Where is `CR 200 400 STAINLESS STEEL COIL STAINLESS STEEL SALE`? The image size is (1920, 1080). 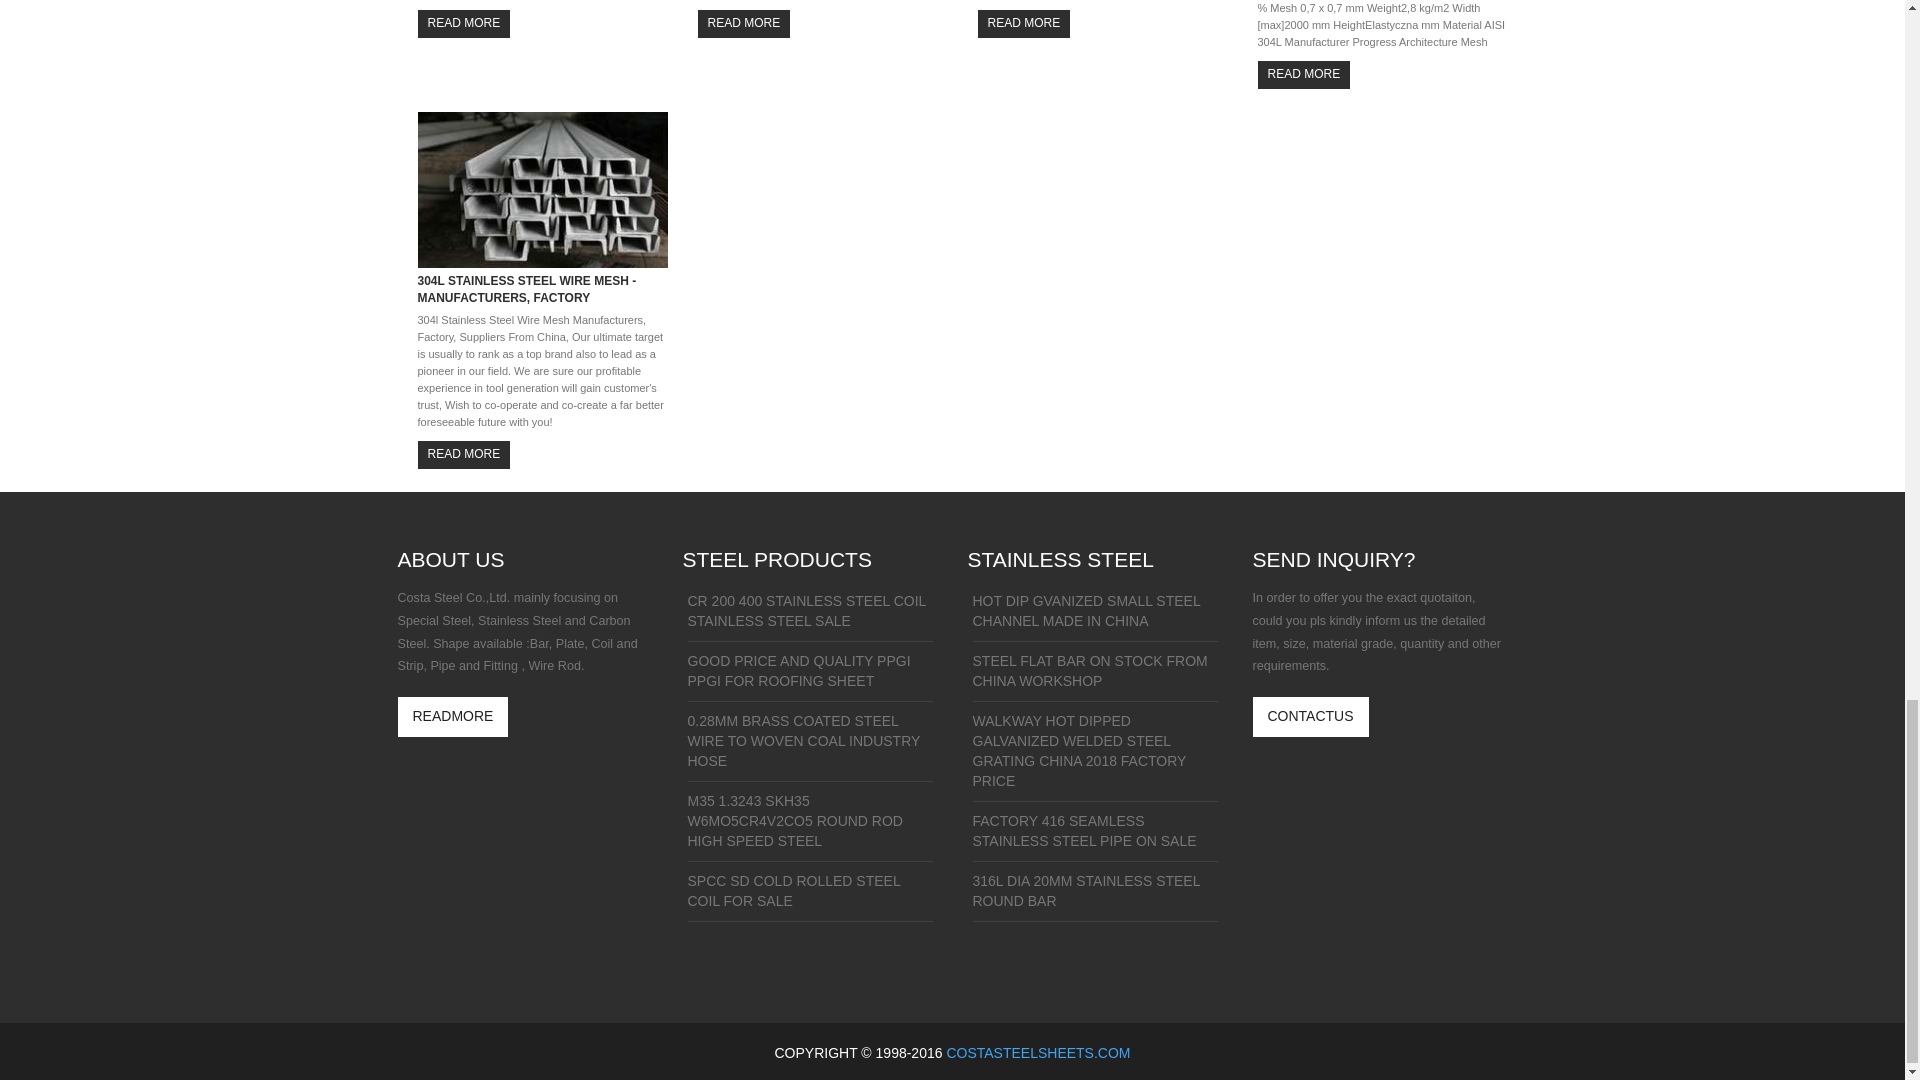 CR 200 400 STAINLESS STEEL COIL STAINLESS STEEL SALE is located at coordinates (810, 616).